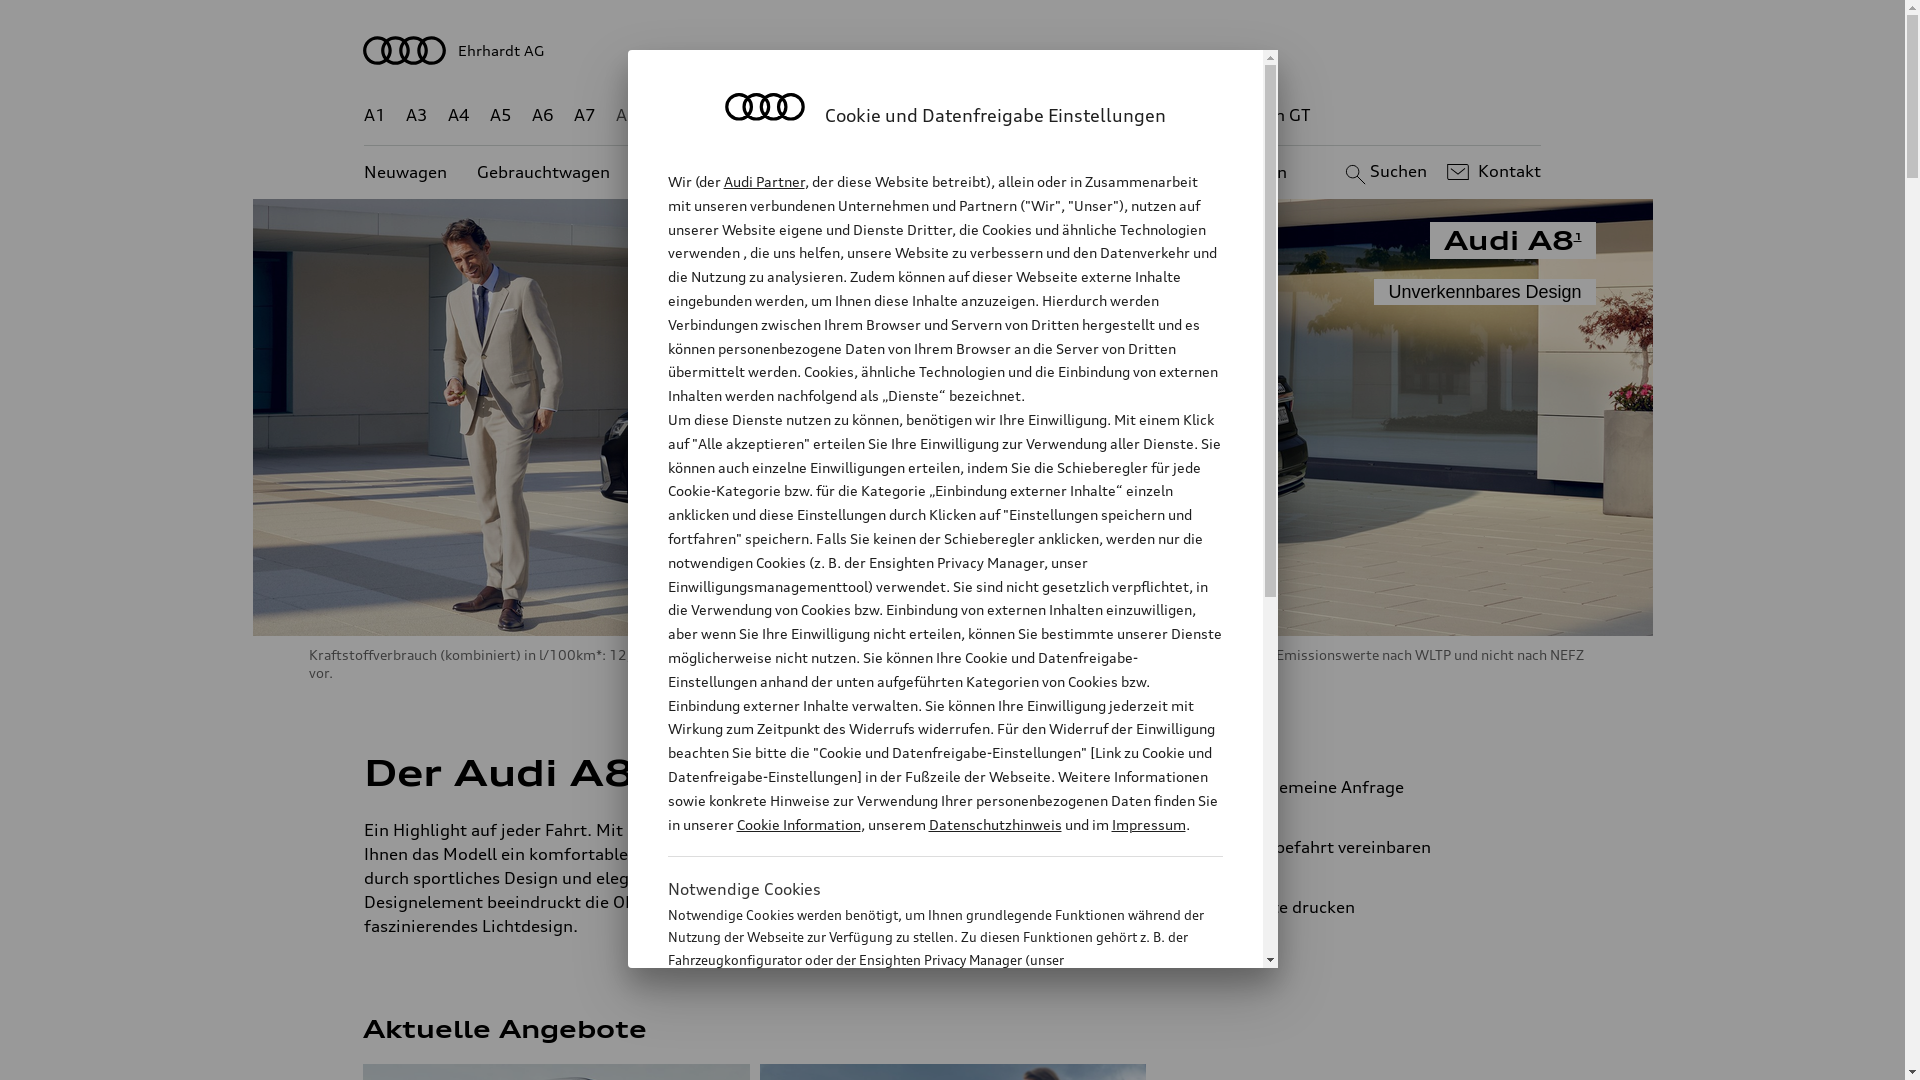 The width and height of the screenshot is (1920, 1080). I want to click on Ehrhardt AG, so click(953, 50).